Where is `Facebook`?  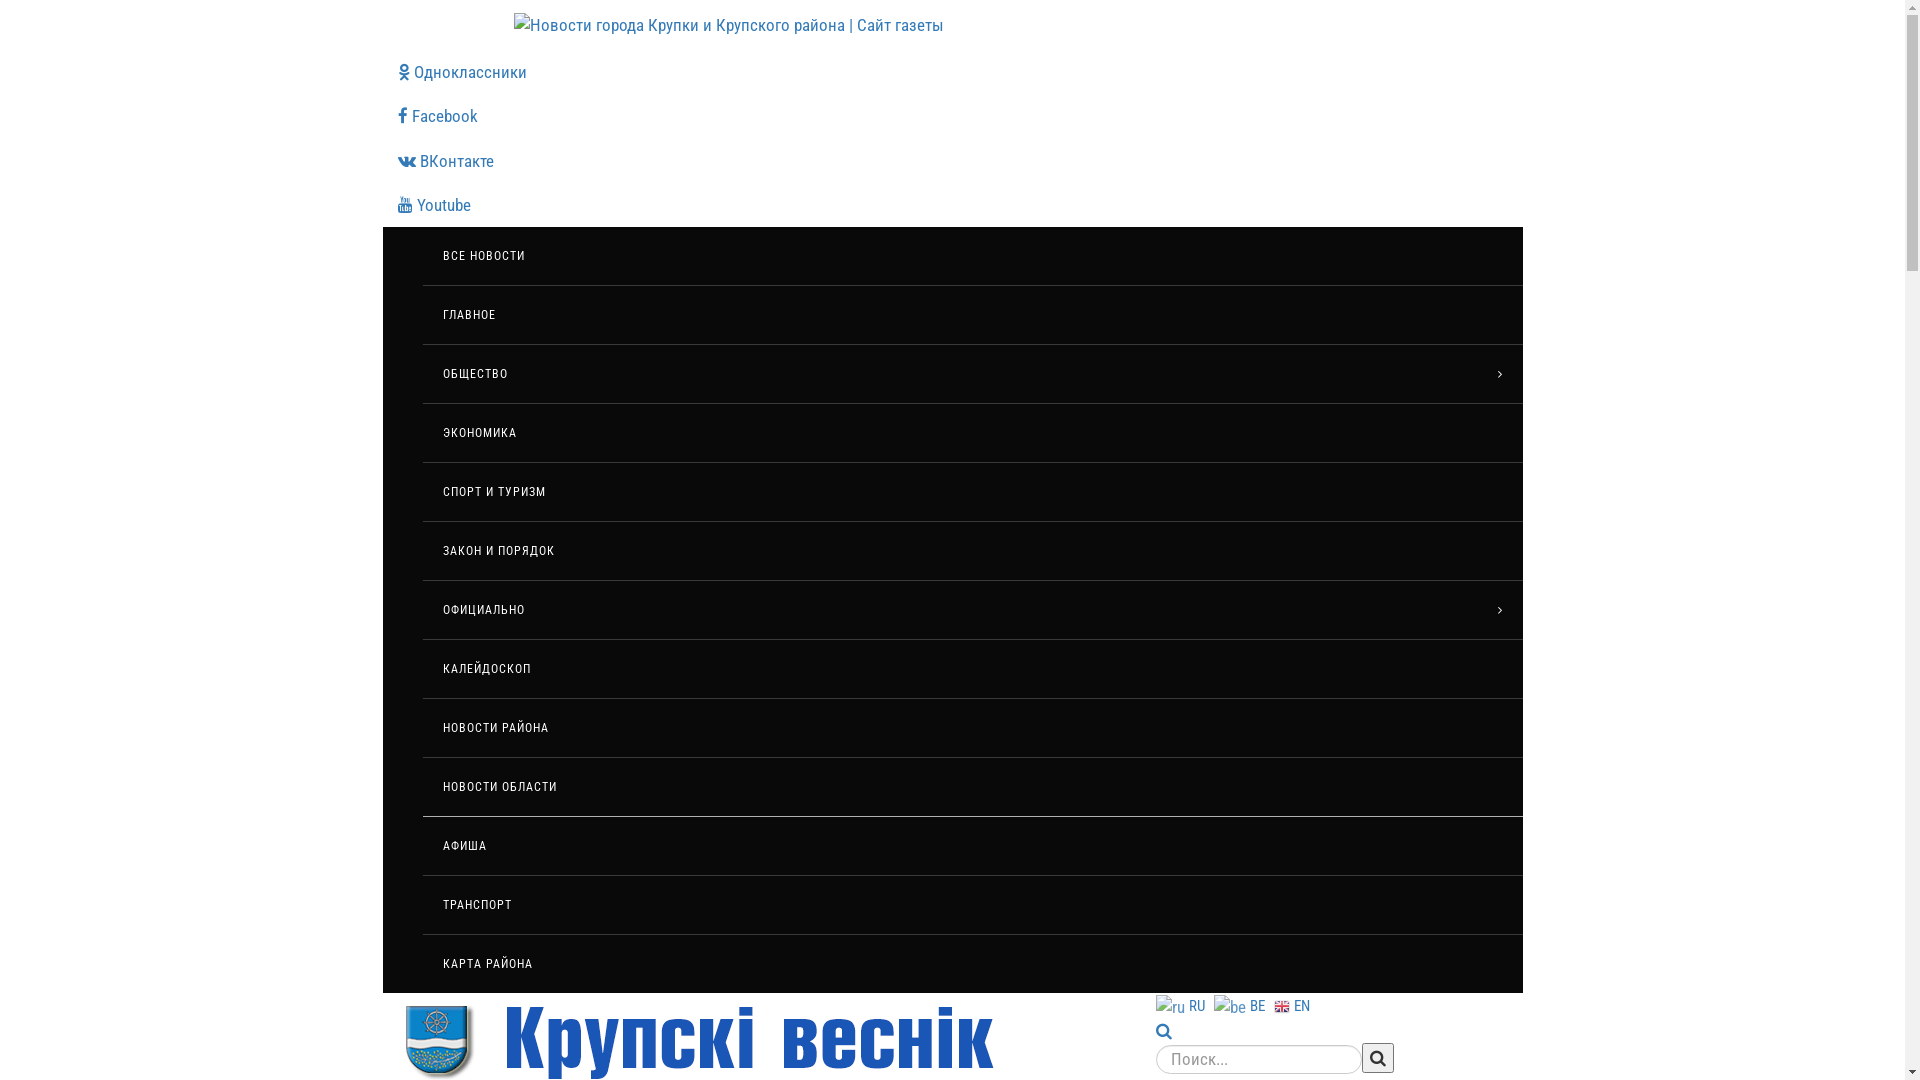 Facebook is located at coordinates (952, 116).